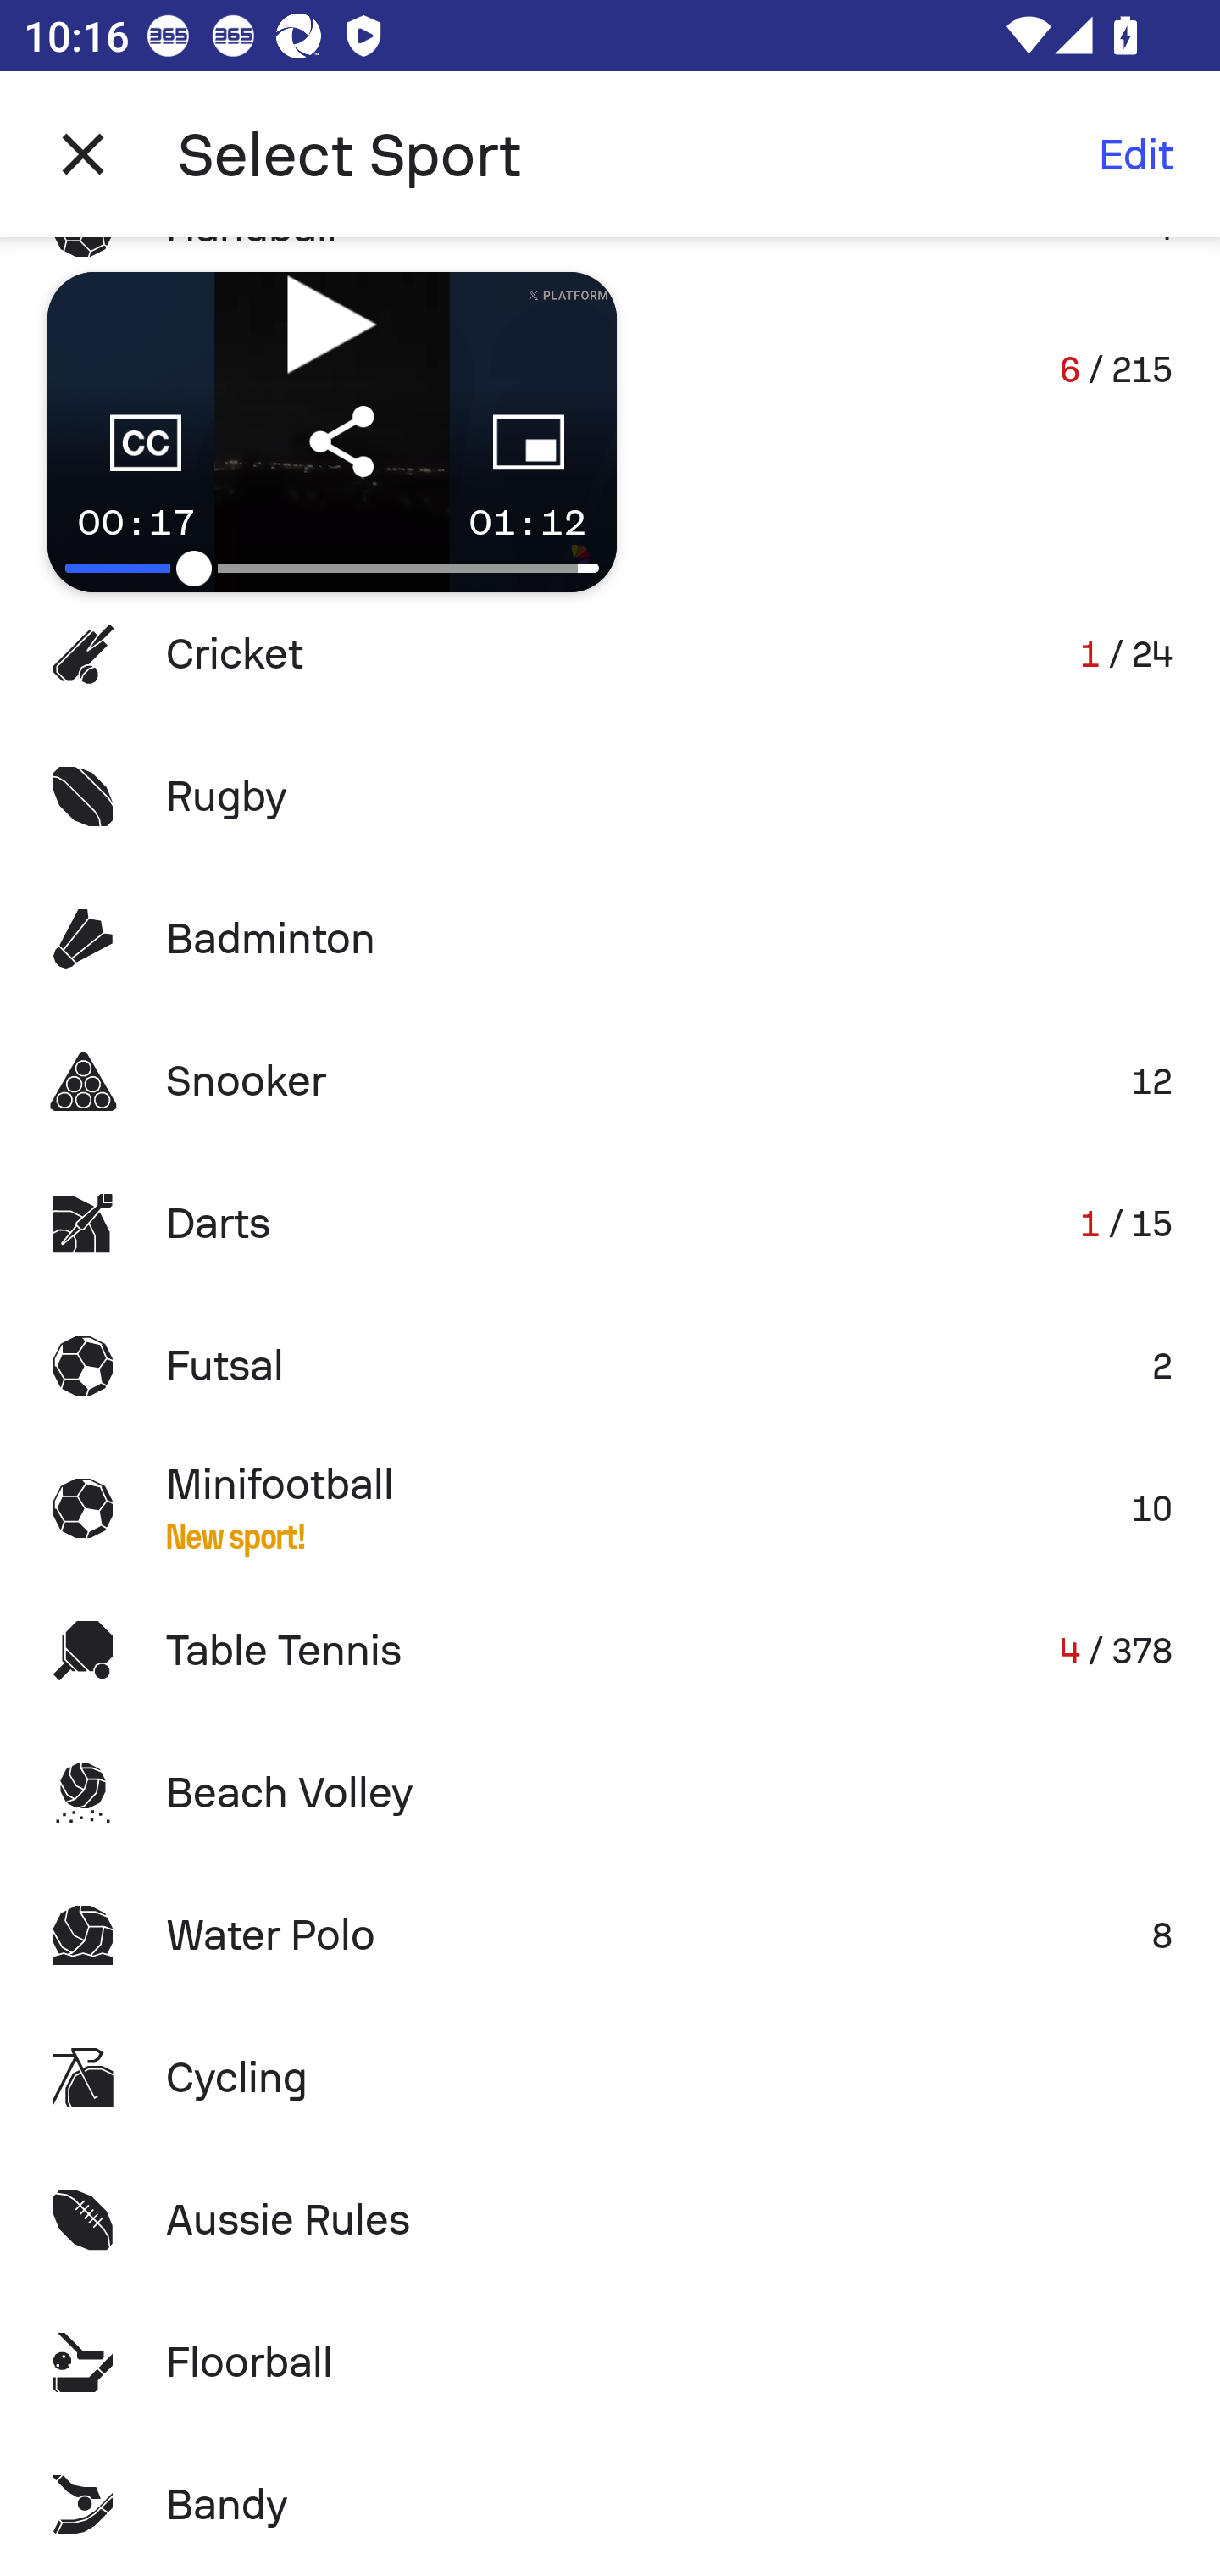 This screenshot has height=2576, width=1220. Describe the element at coordinates (610, 939) in the screenshot. I see `Badminton` at that location.